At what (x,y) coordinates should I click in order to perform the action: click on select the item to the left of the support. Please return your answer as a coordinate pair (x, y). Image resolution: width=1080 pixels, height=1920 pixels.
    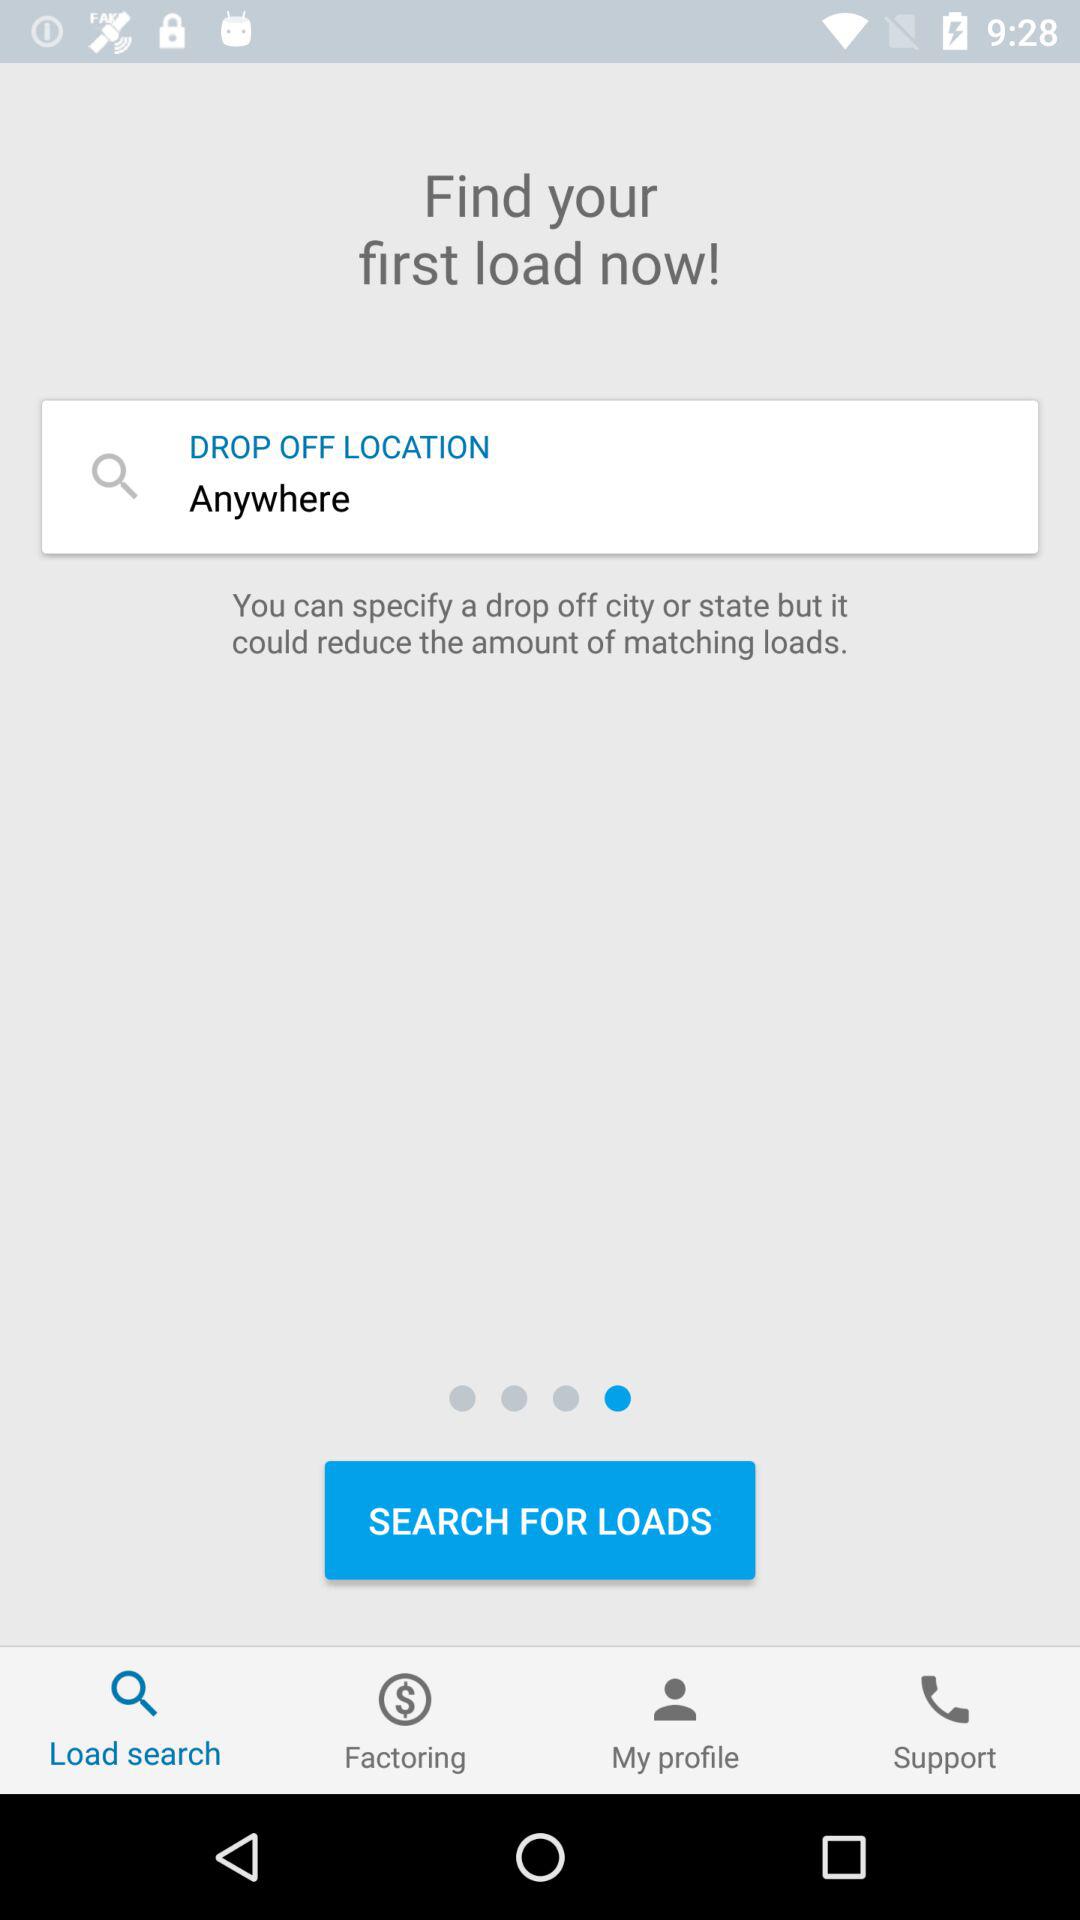
    Looking at the image, I should click on (675, 1720).